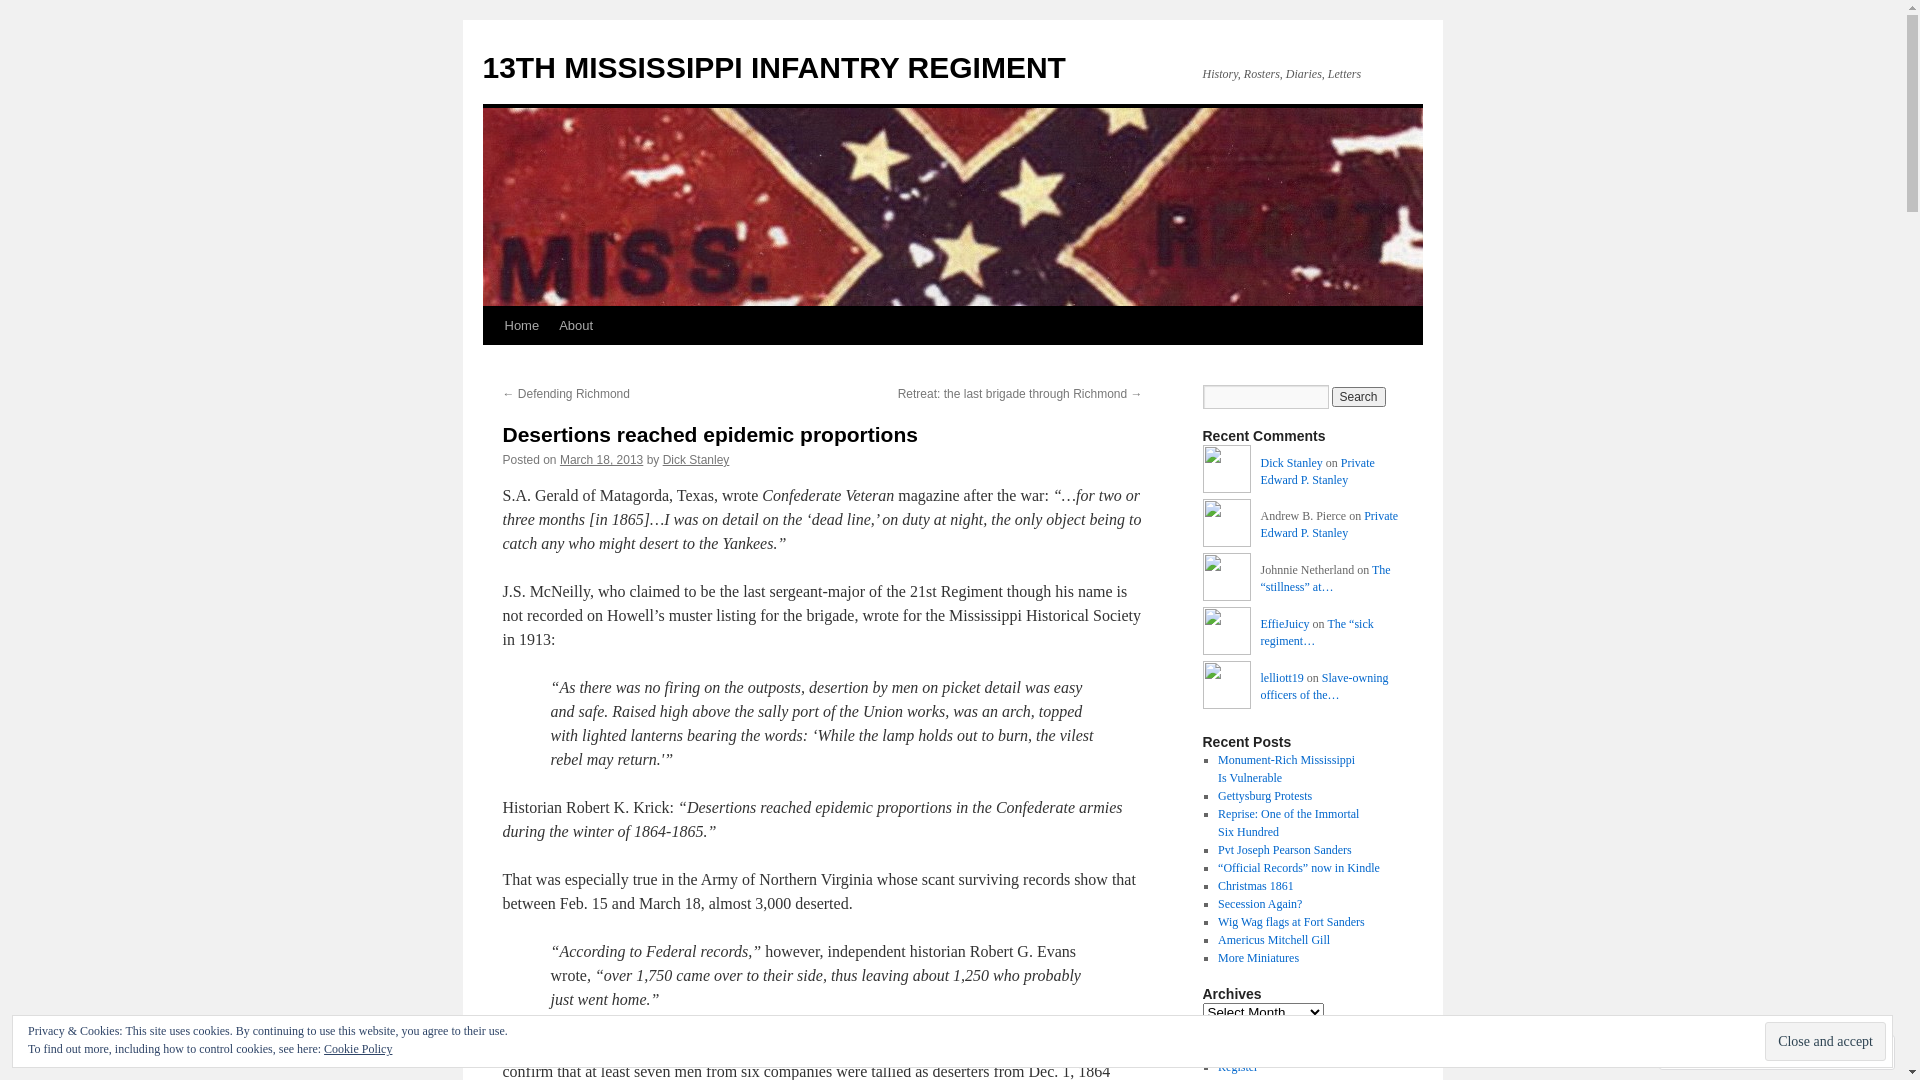  Describe the element at coordinates (710, 434) in the screenshot. I see `Desertions reached epidemic proportions` at that location.